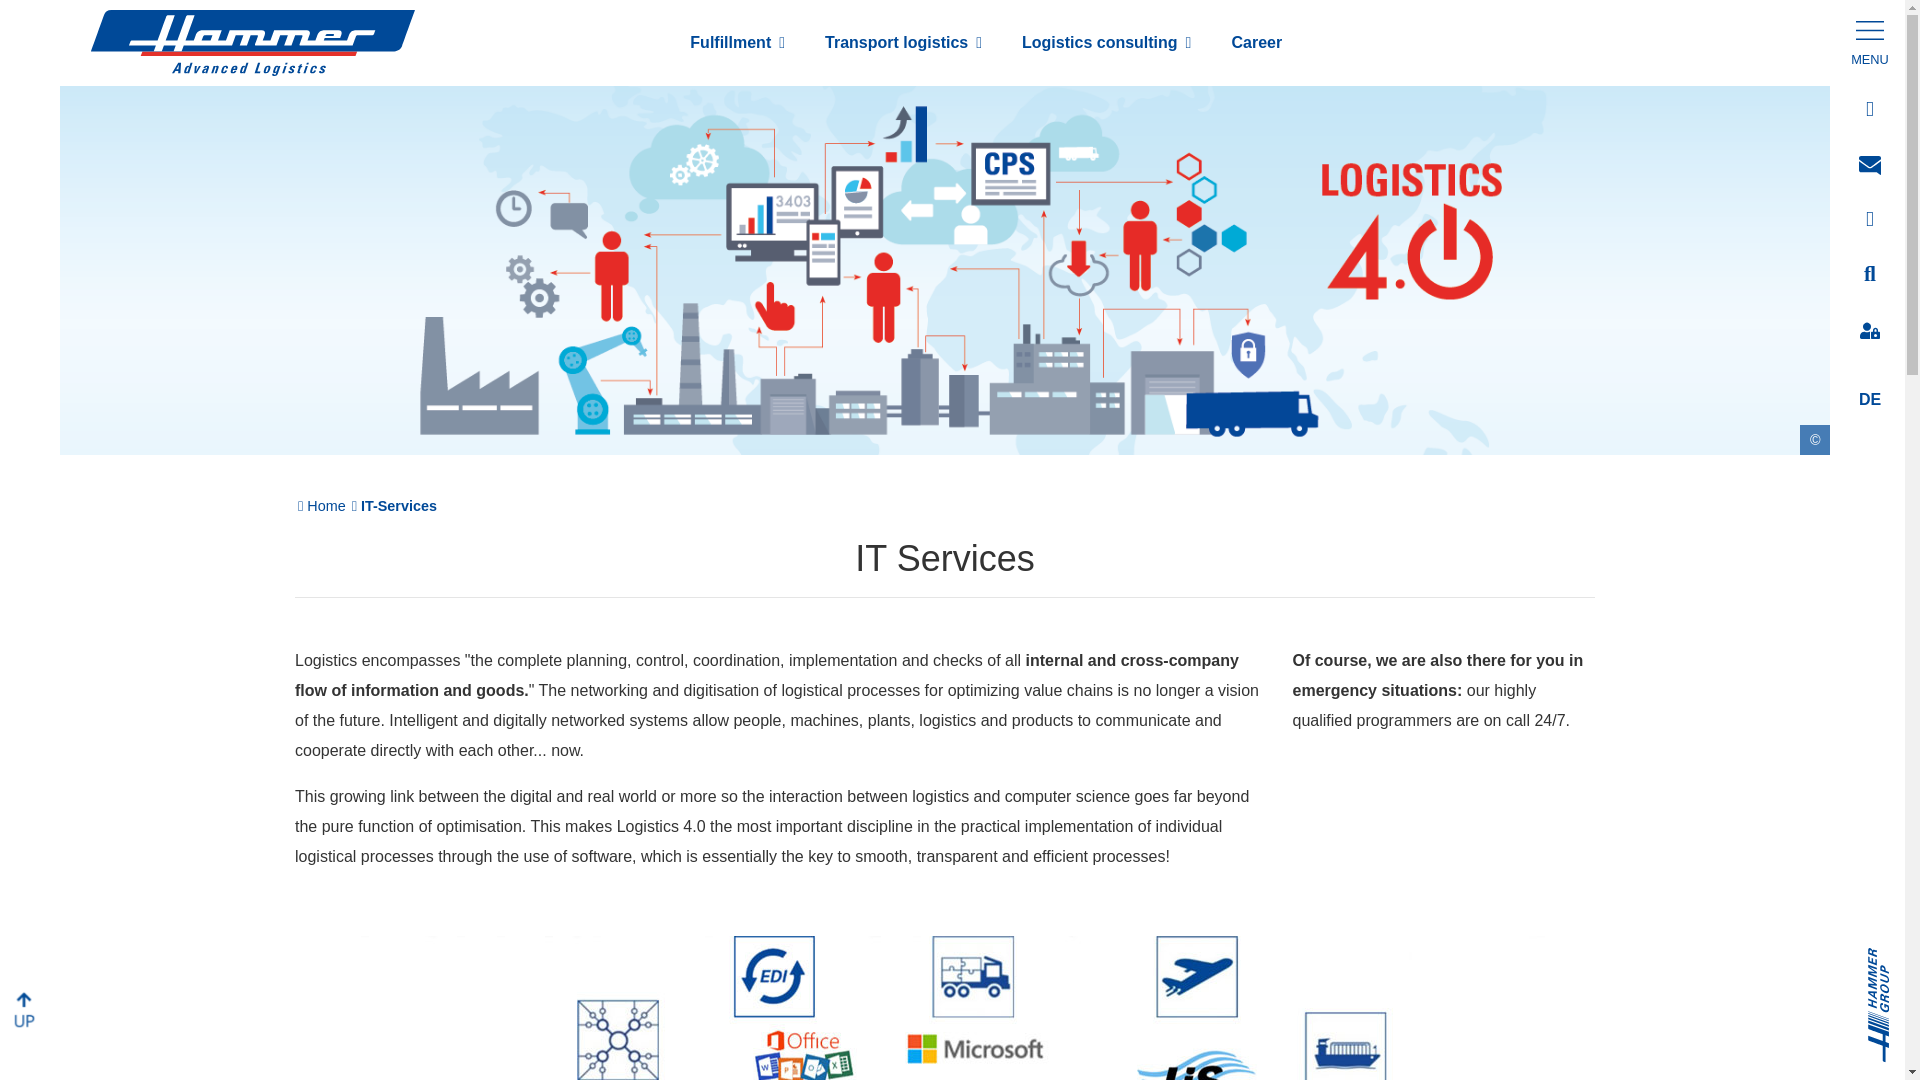 This screenshot has height=1080, width=1920. What do you see at coordinates (1893, 958) in the screenshot?
I see `Hammer Group` at bounding box center [1893, 958].